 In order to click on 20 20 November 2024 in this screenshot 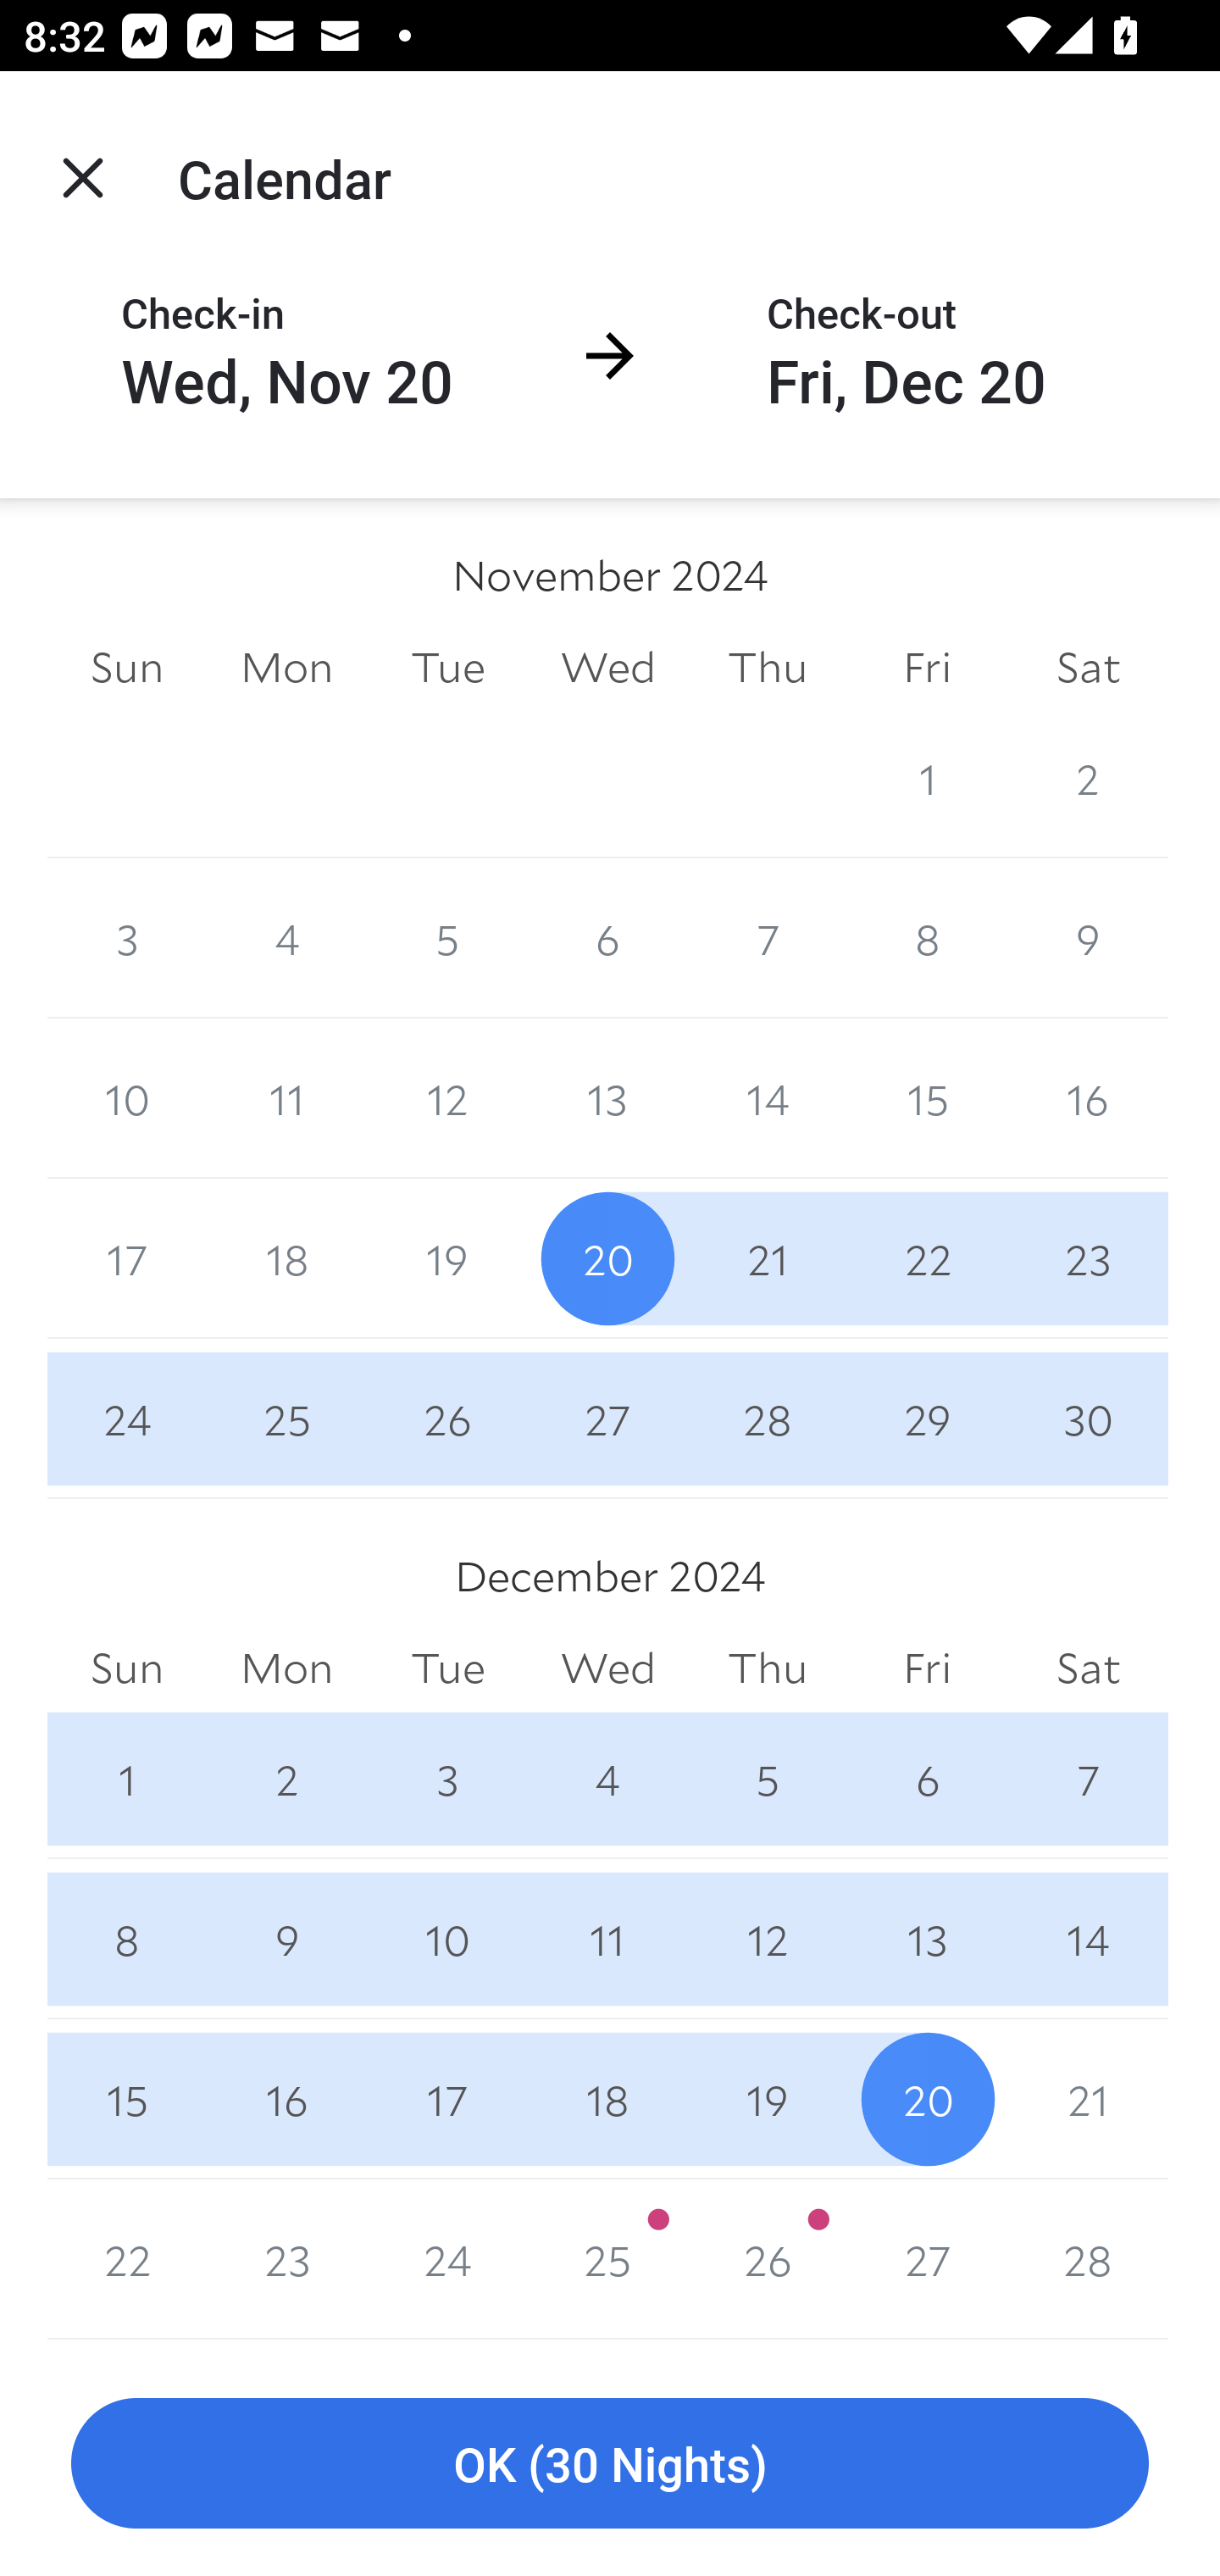, I will do `click(608, 1259)`.